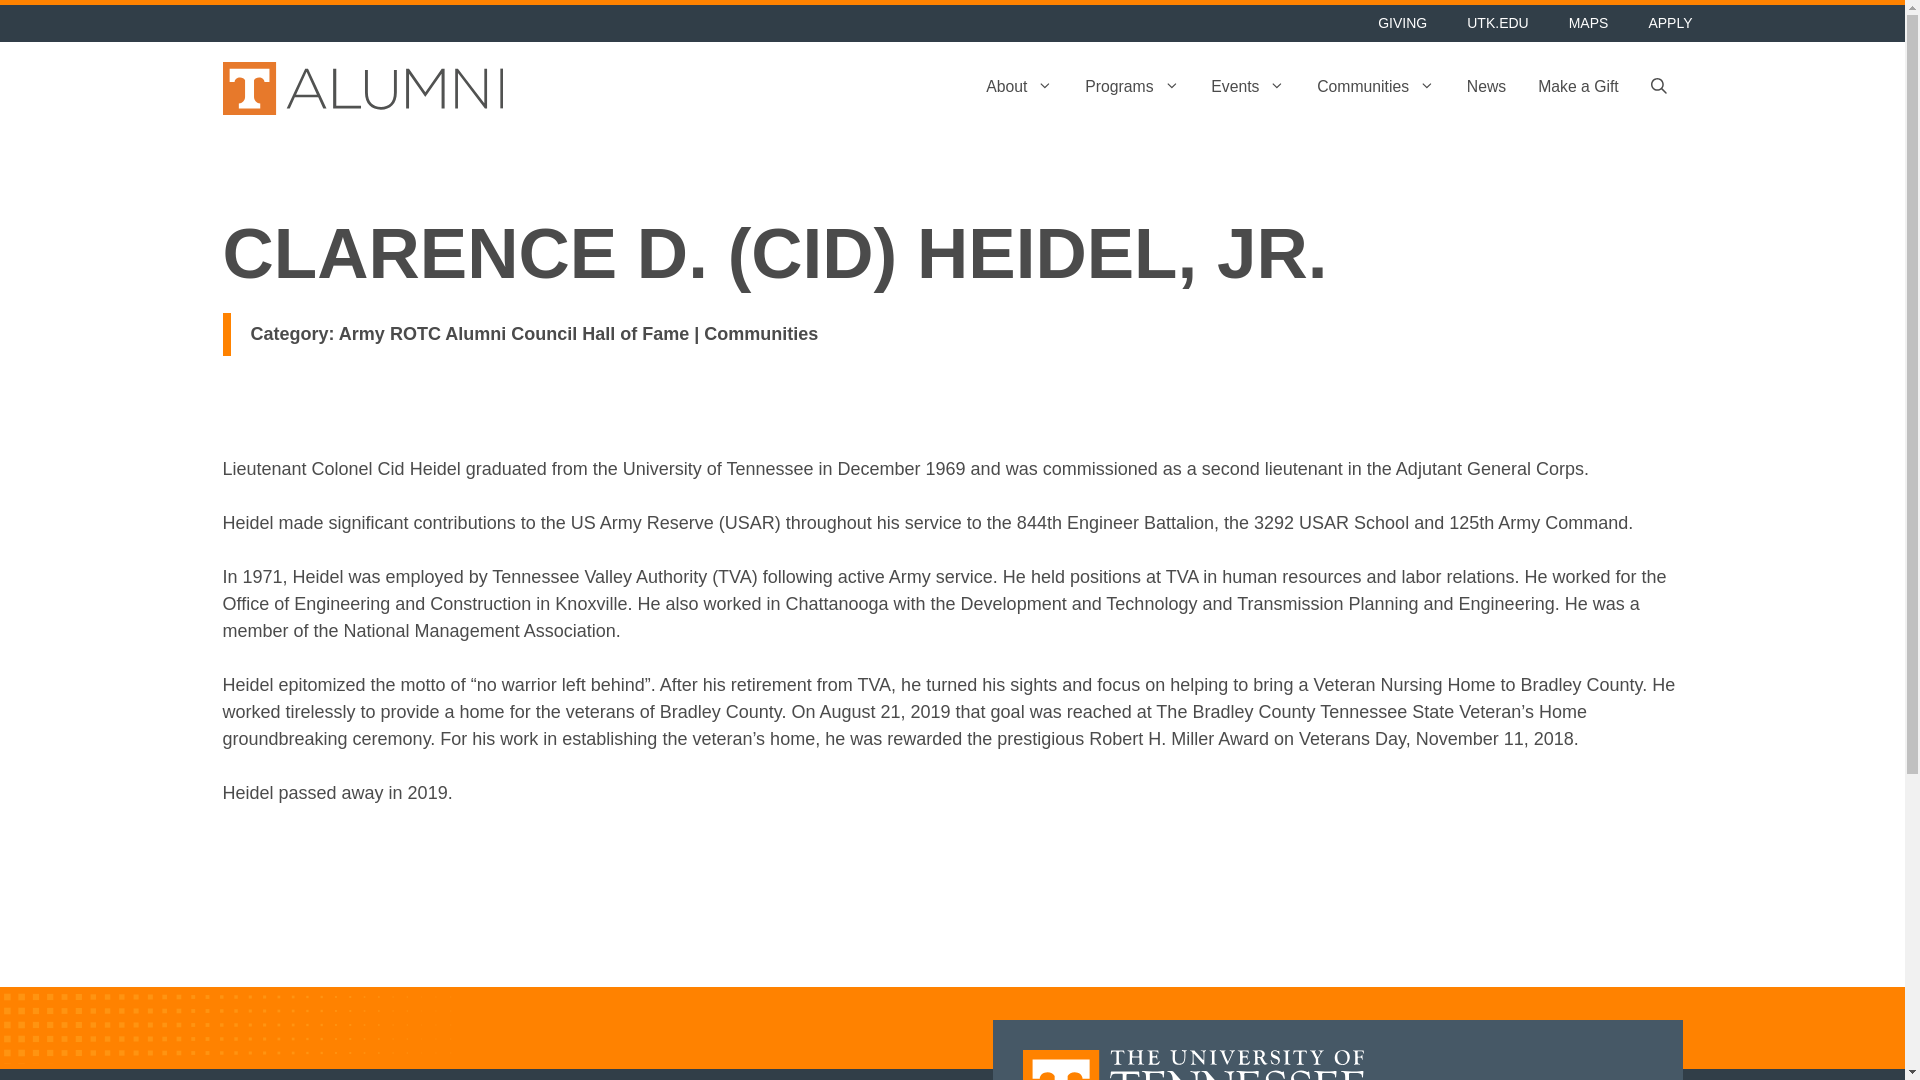 Image resolution: width=1920 pixels, height=1080 pixels. I want to click on Events, so click(1248, 88).